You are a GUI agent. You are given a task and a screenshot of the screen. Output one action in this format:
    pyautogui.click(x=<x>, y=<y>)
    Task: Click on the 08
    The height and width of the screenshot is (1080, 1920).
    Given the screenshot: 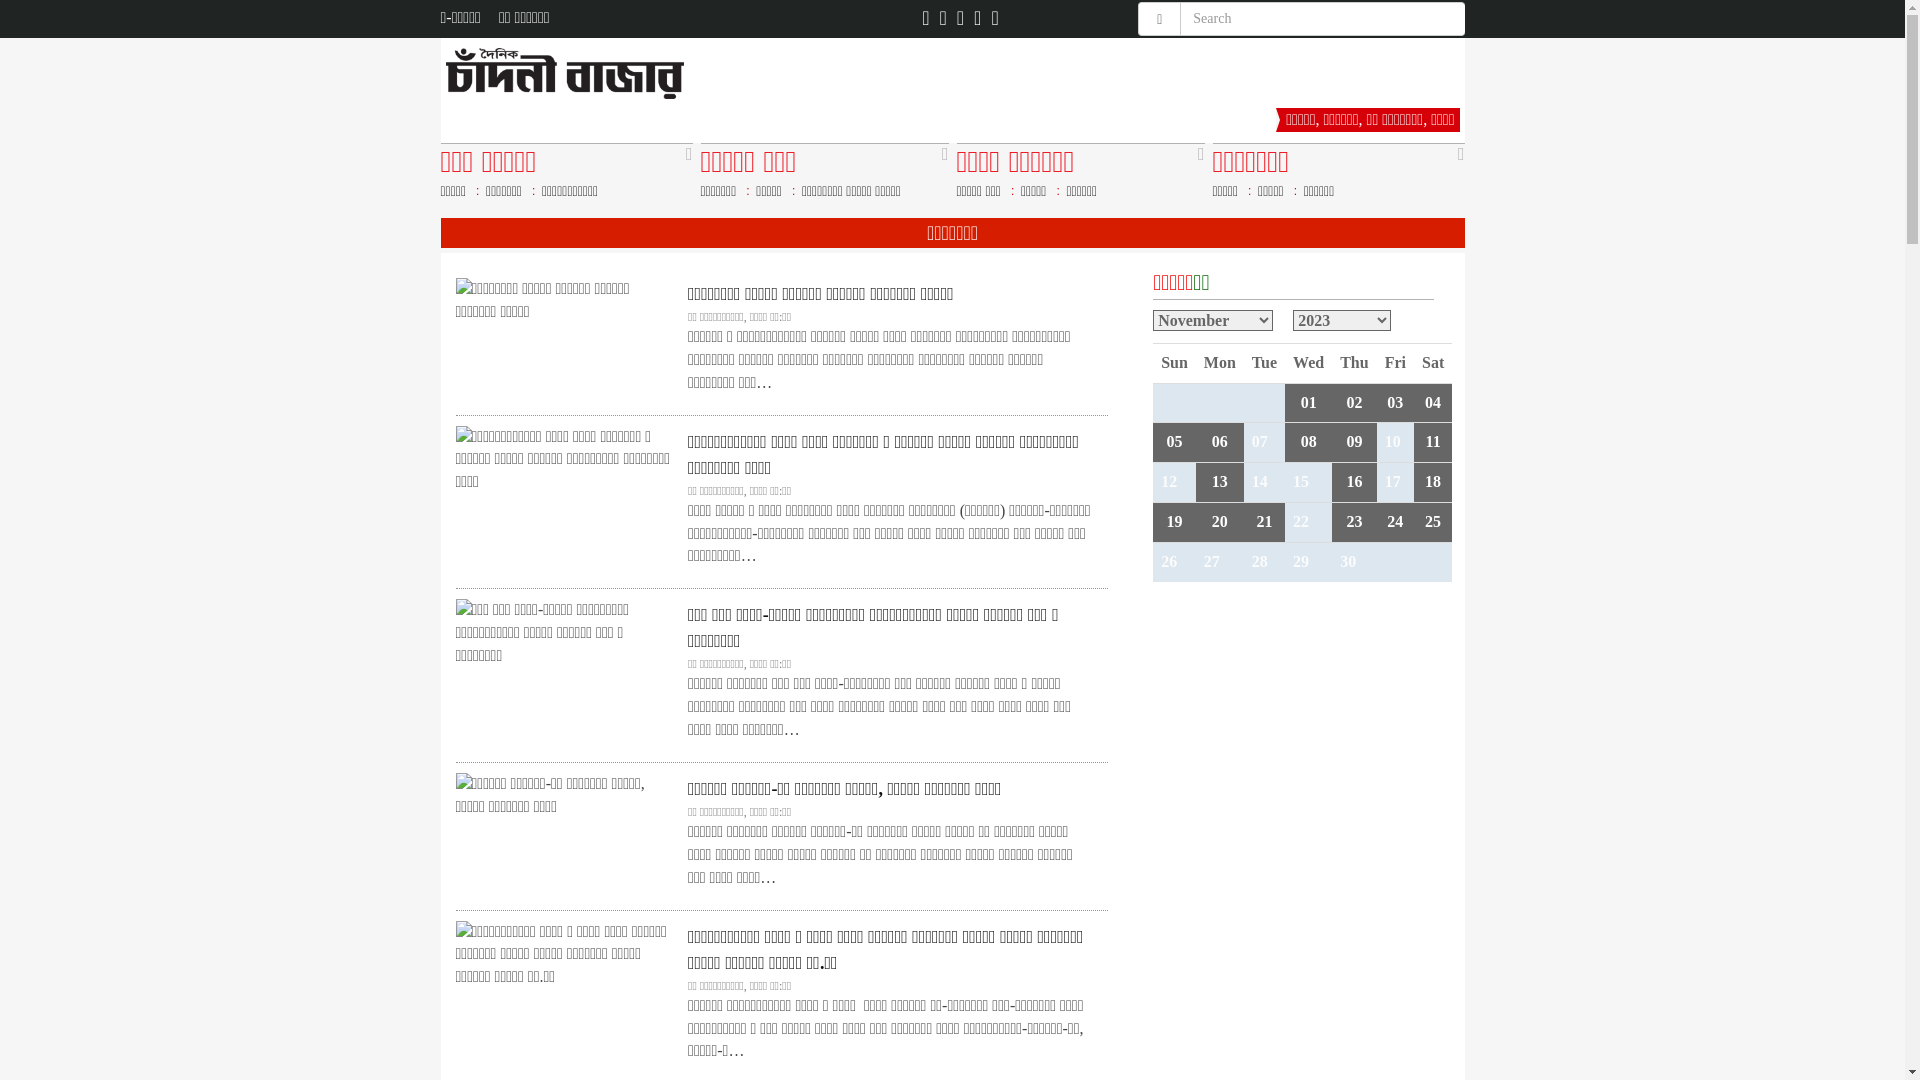 What is the action you would take?
    pyautogui.click(x=1309, y=442)
    